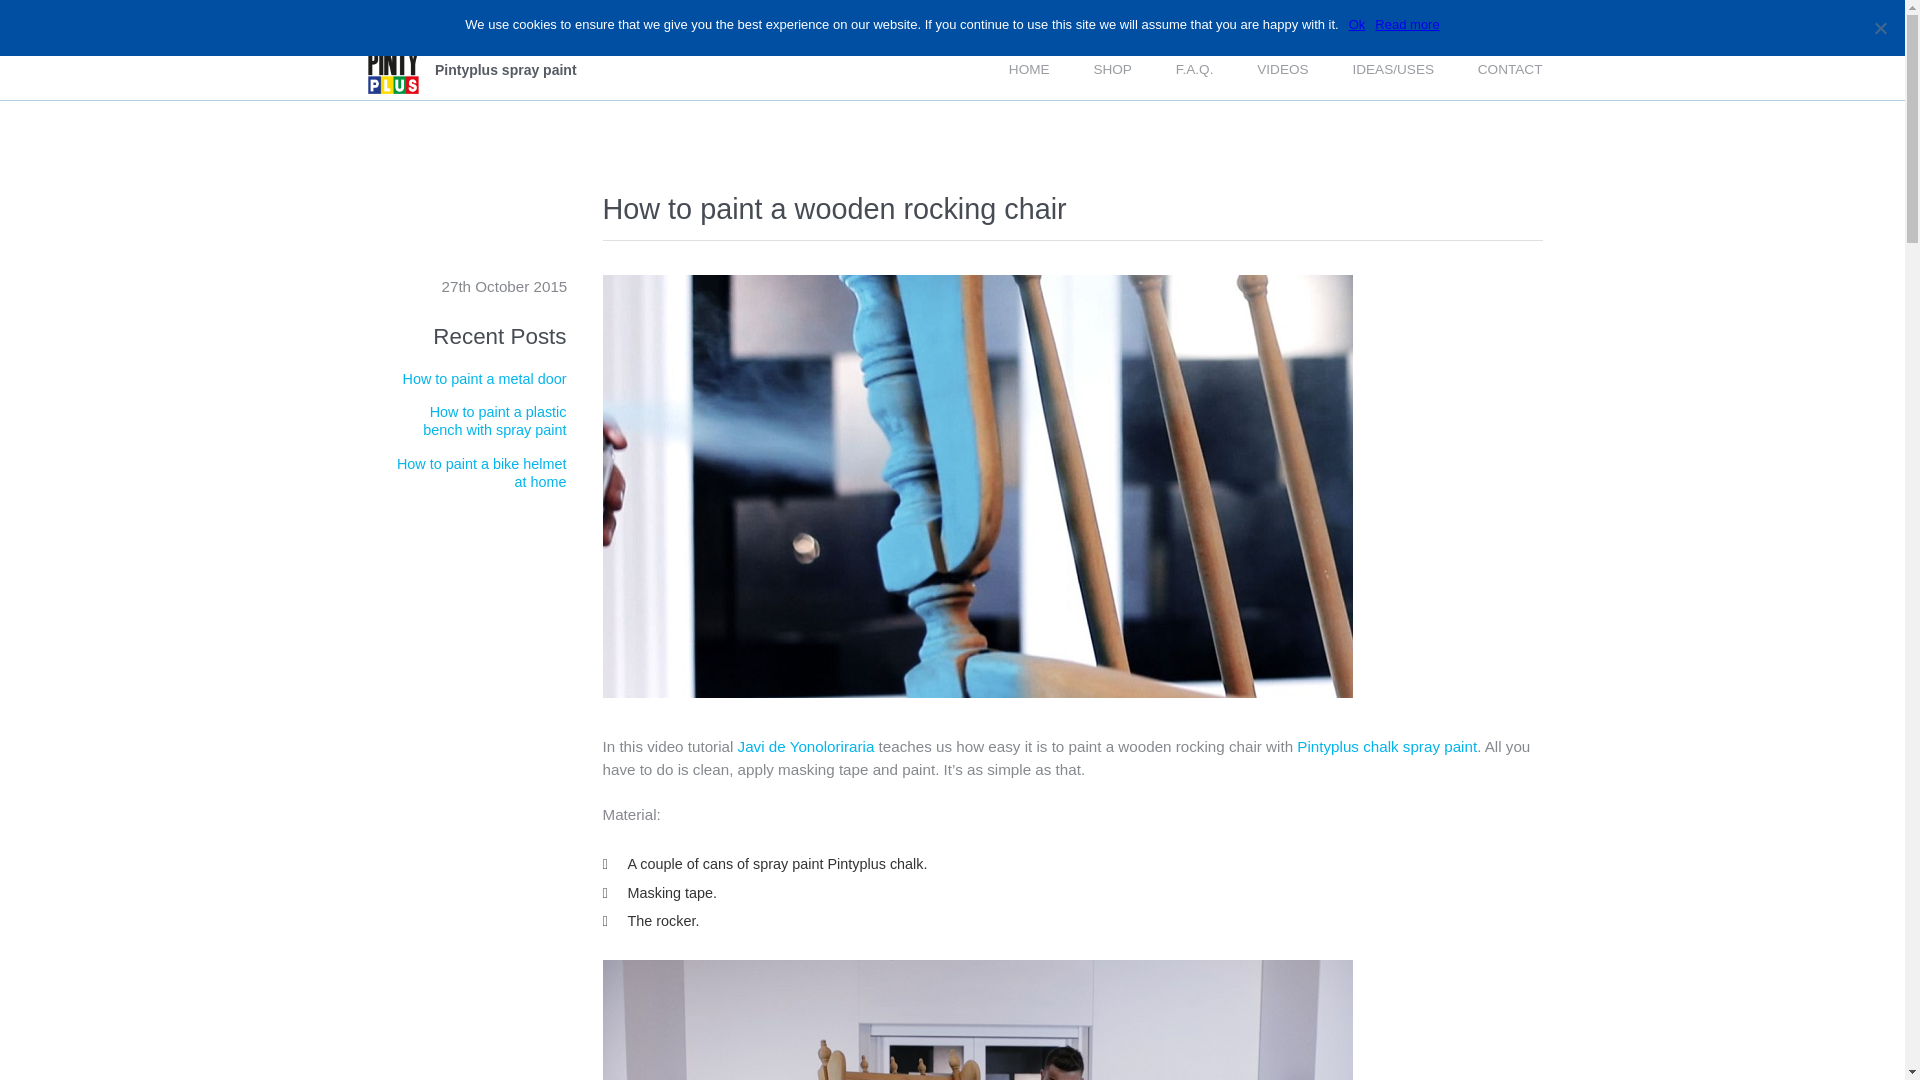 This screenshot has height=1080, width=1920. I want to click on How to paint a plastic bench with spray paint, so click(494, 420).